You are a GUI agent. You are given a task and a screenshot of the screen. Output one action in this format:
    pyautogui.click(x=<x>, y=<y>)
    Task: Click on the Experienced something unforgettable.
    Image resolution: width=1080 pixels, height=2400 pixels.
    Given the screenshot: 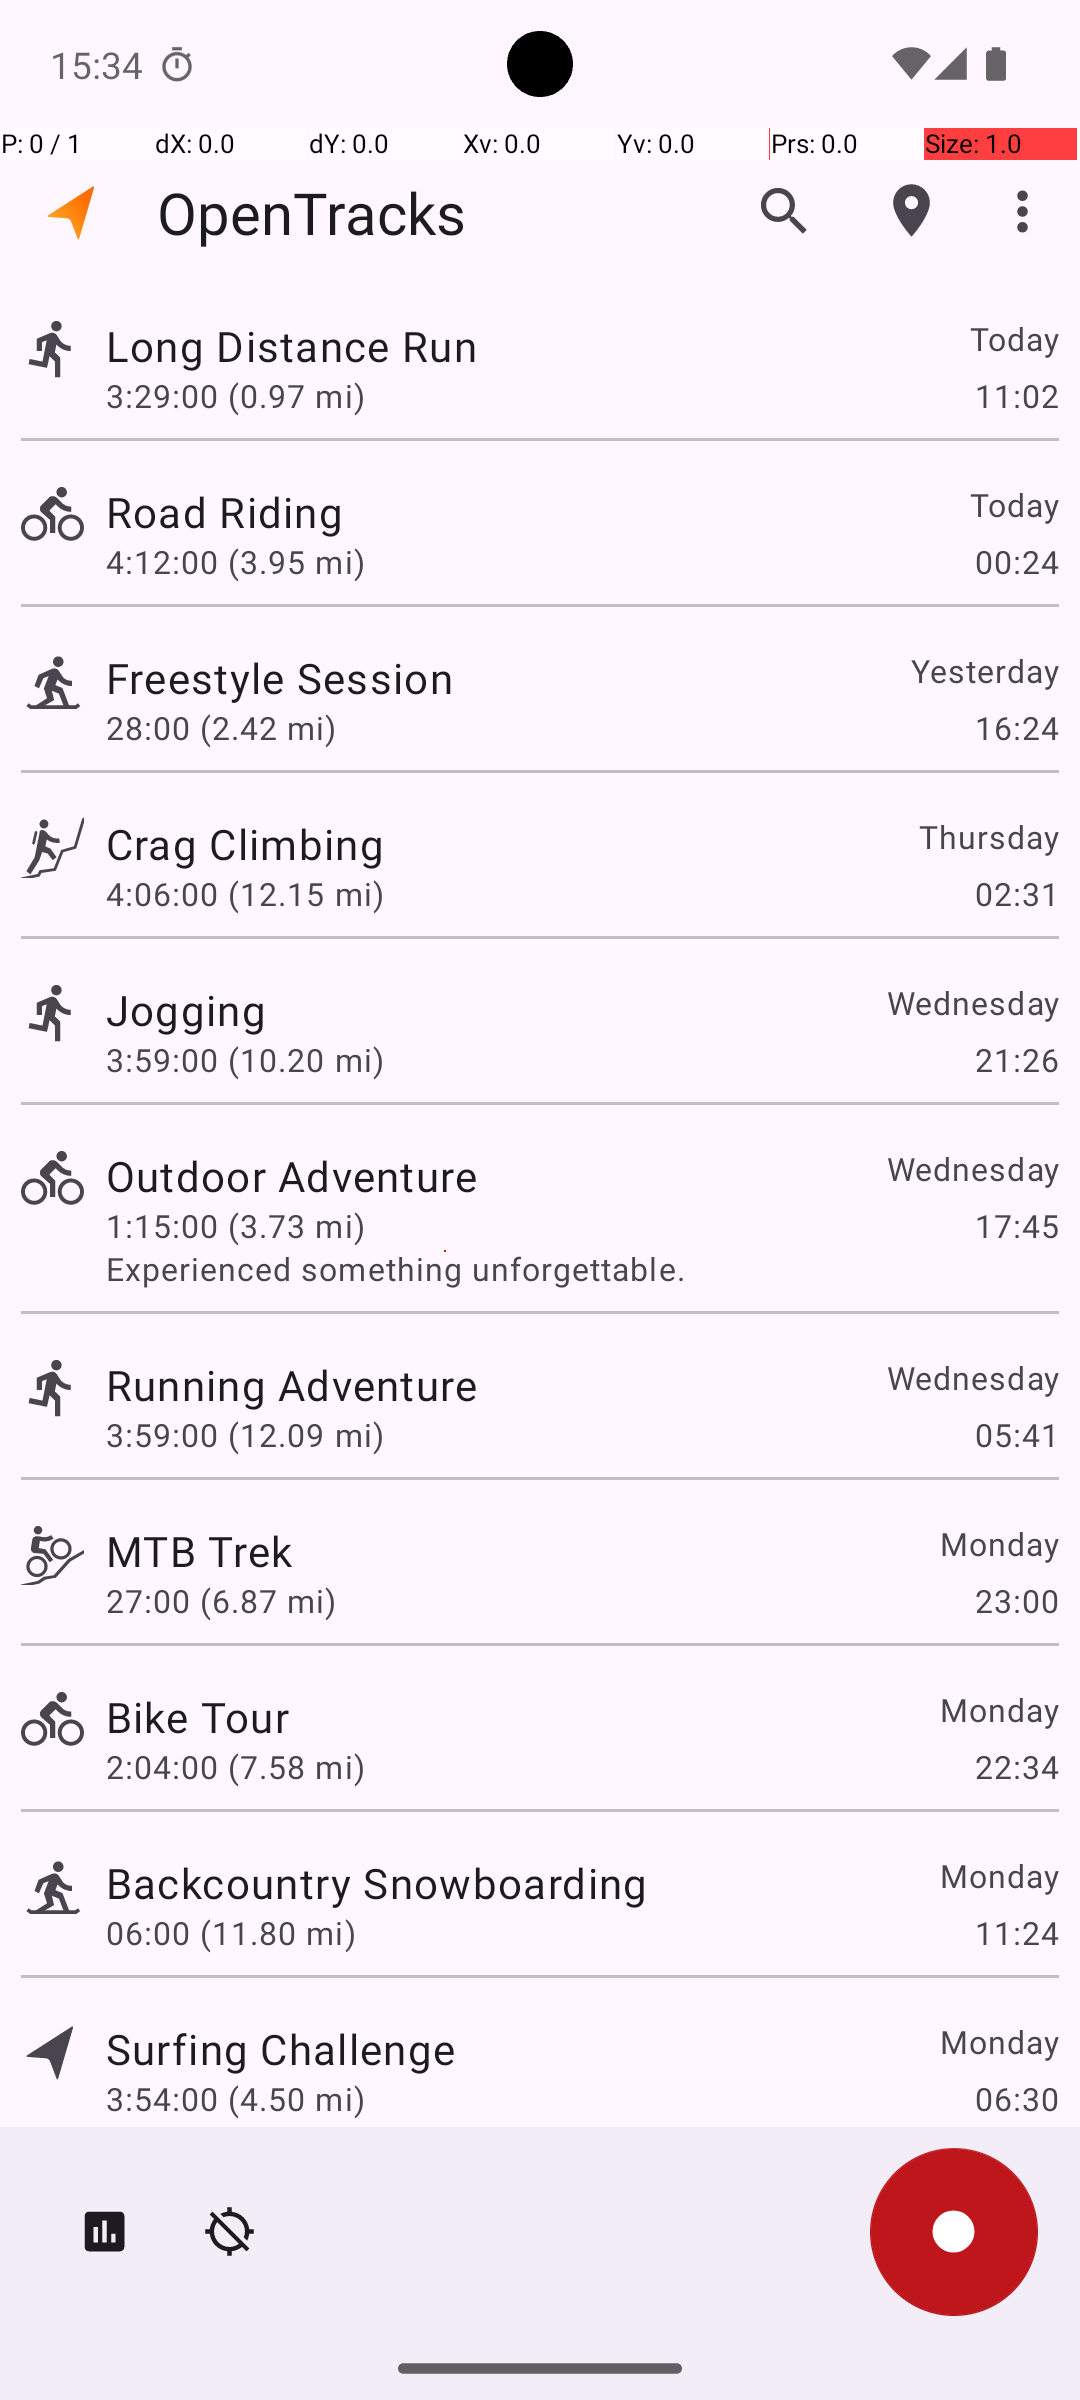 What is the action you would take?
    pyautogui.click(x=582, y=1268)
    